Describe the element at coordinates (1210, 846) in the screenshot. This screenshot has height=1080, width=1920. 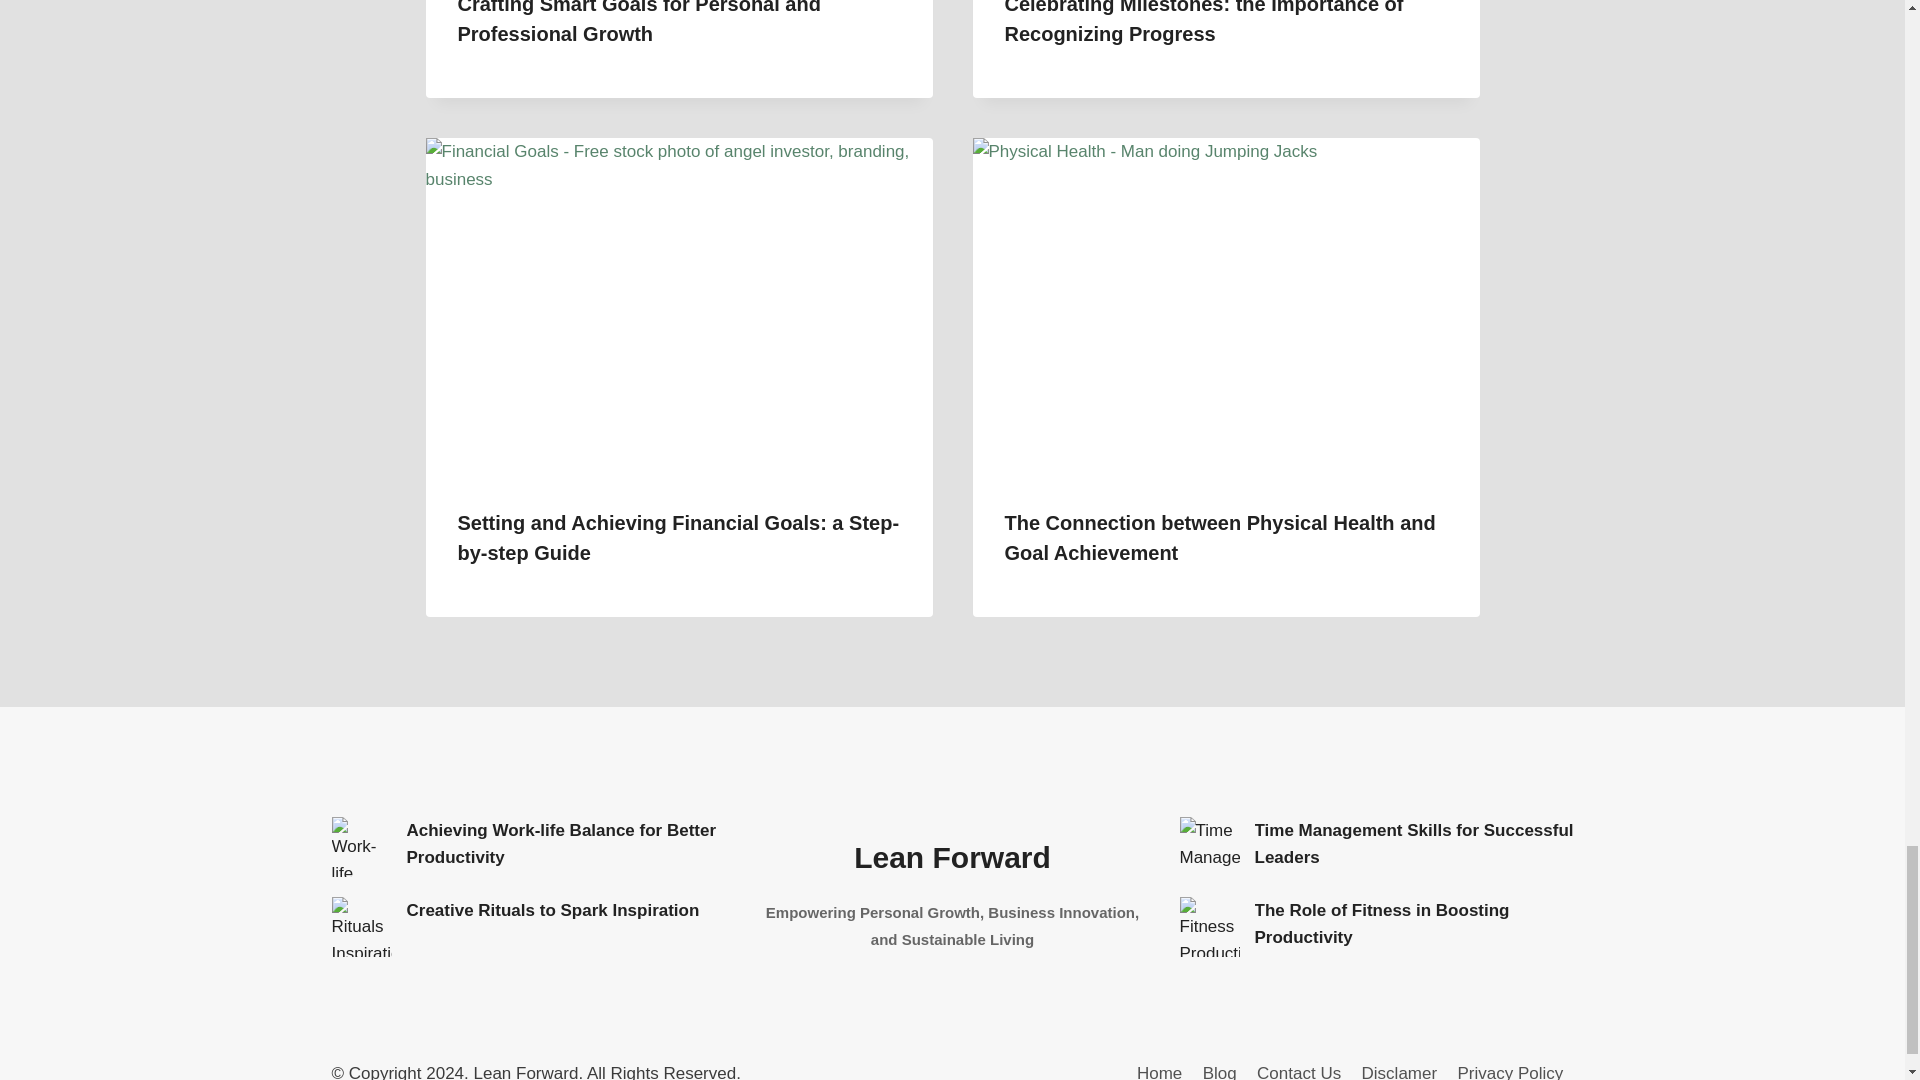
I see `Time Management Skills for Successful Leaders` at that location.